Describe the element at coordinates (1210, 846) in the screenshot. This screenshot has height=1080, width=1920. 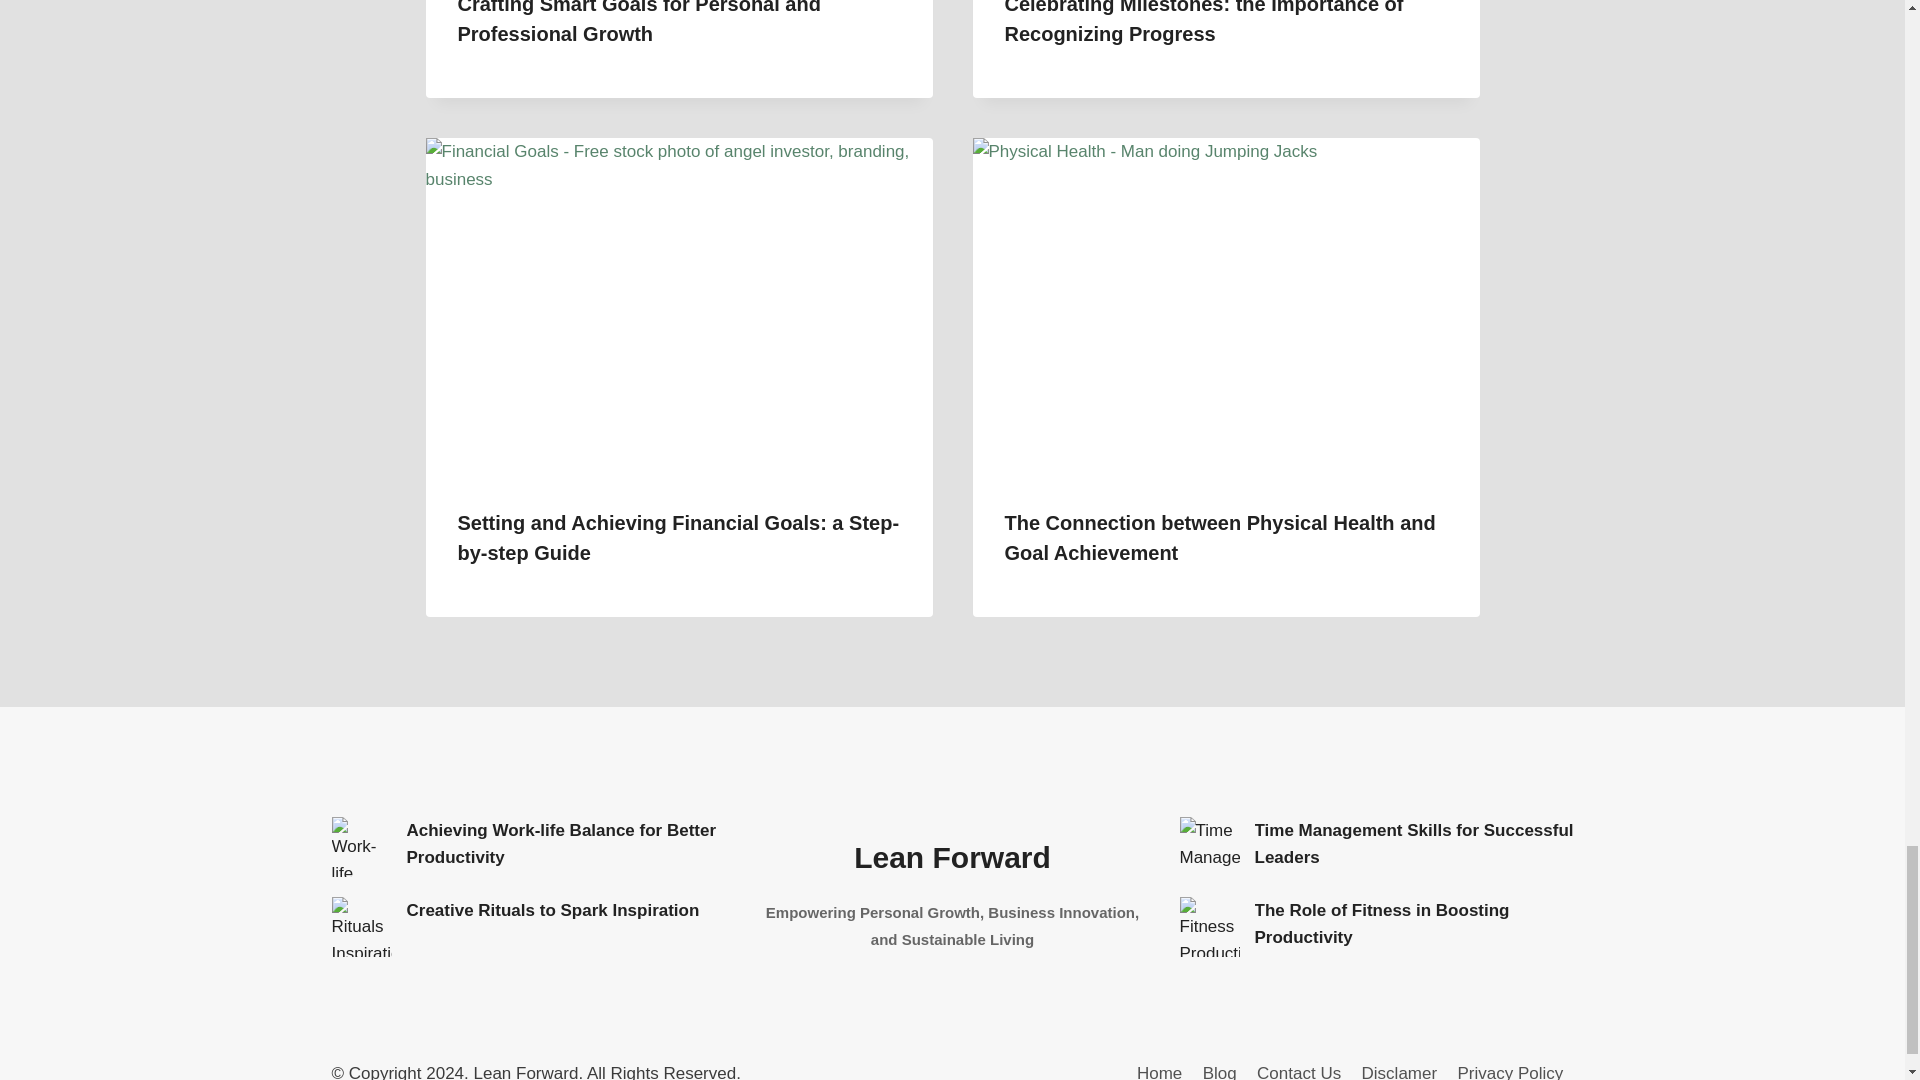
I see `Time Management Skills for Successful Leaders` at that location.